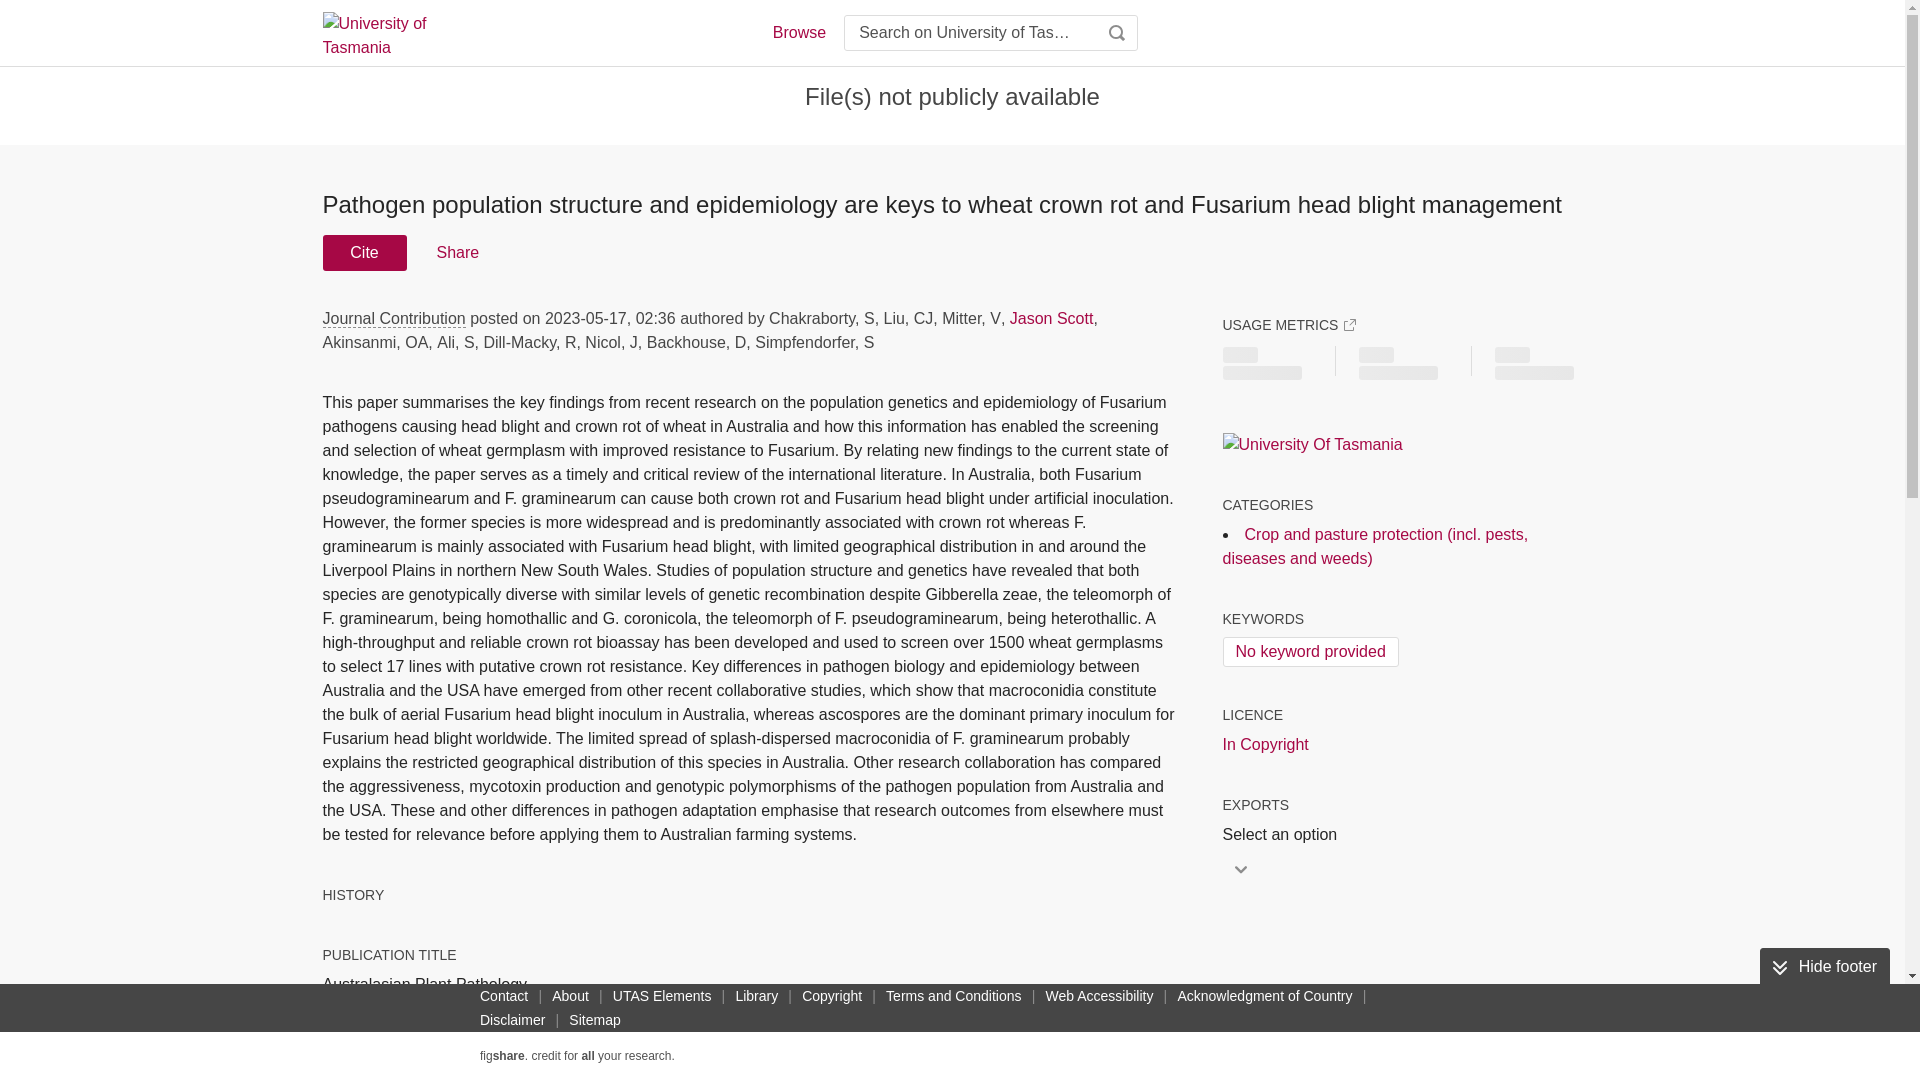 This screenshot has height=1080, width=1920. What do you see at coordinates (1052, 318) in the screenshot?
I see `Jason Scott` at bounding box center [1052, 318].